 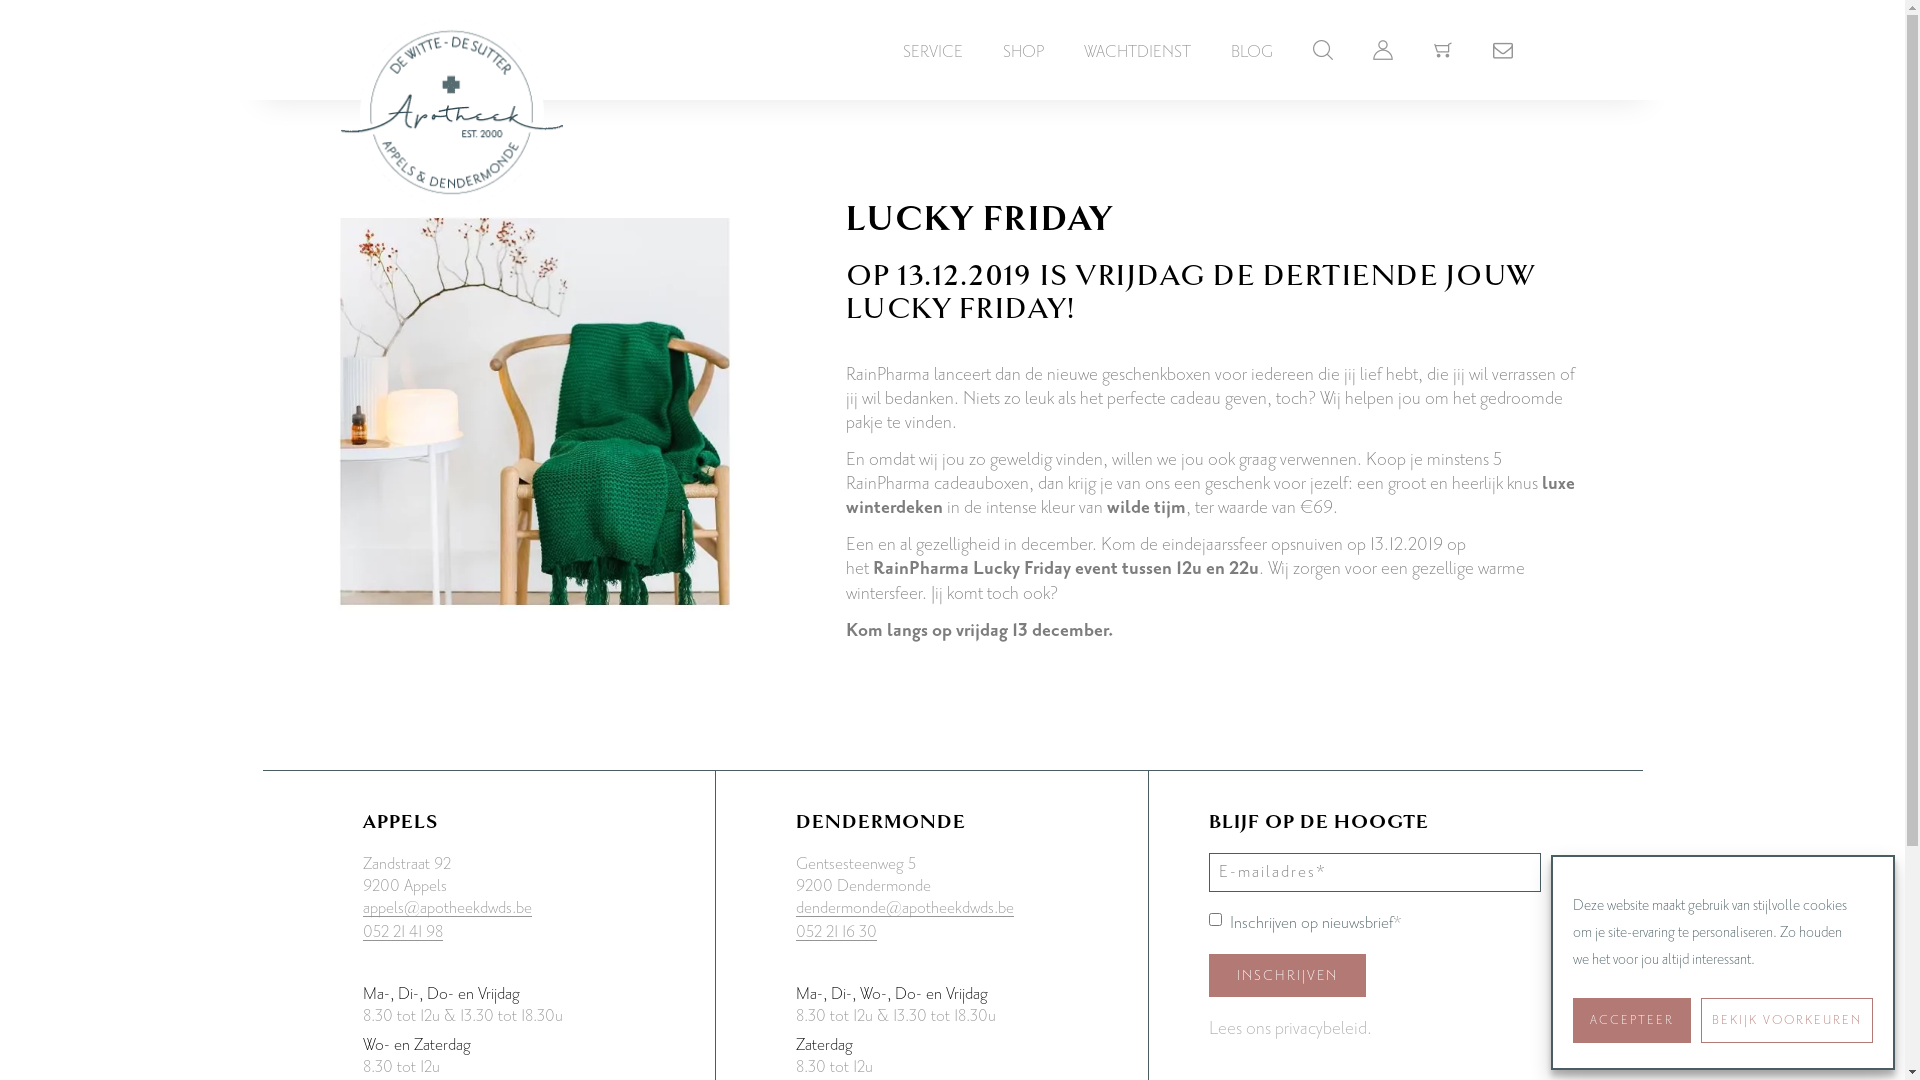 What do you see at coordinates (1167, 40) in the screenshot?
I see `Zoeken` at bounding box center [1167, 40].